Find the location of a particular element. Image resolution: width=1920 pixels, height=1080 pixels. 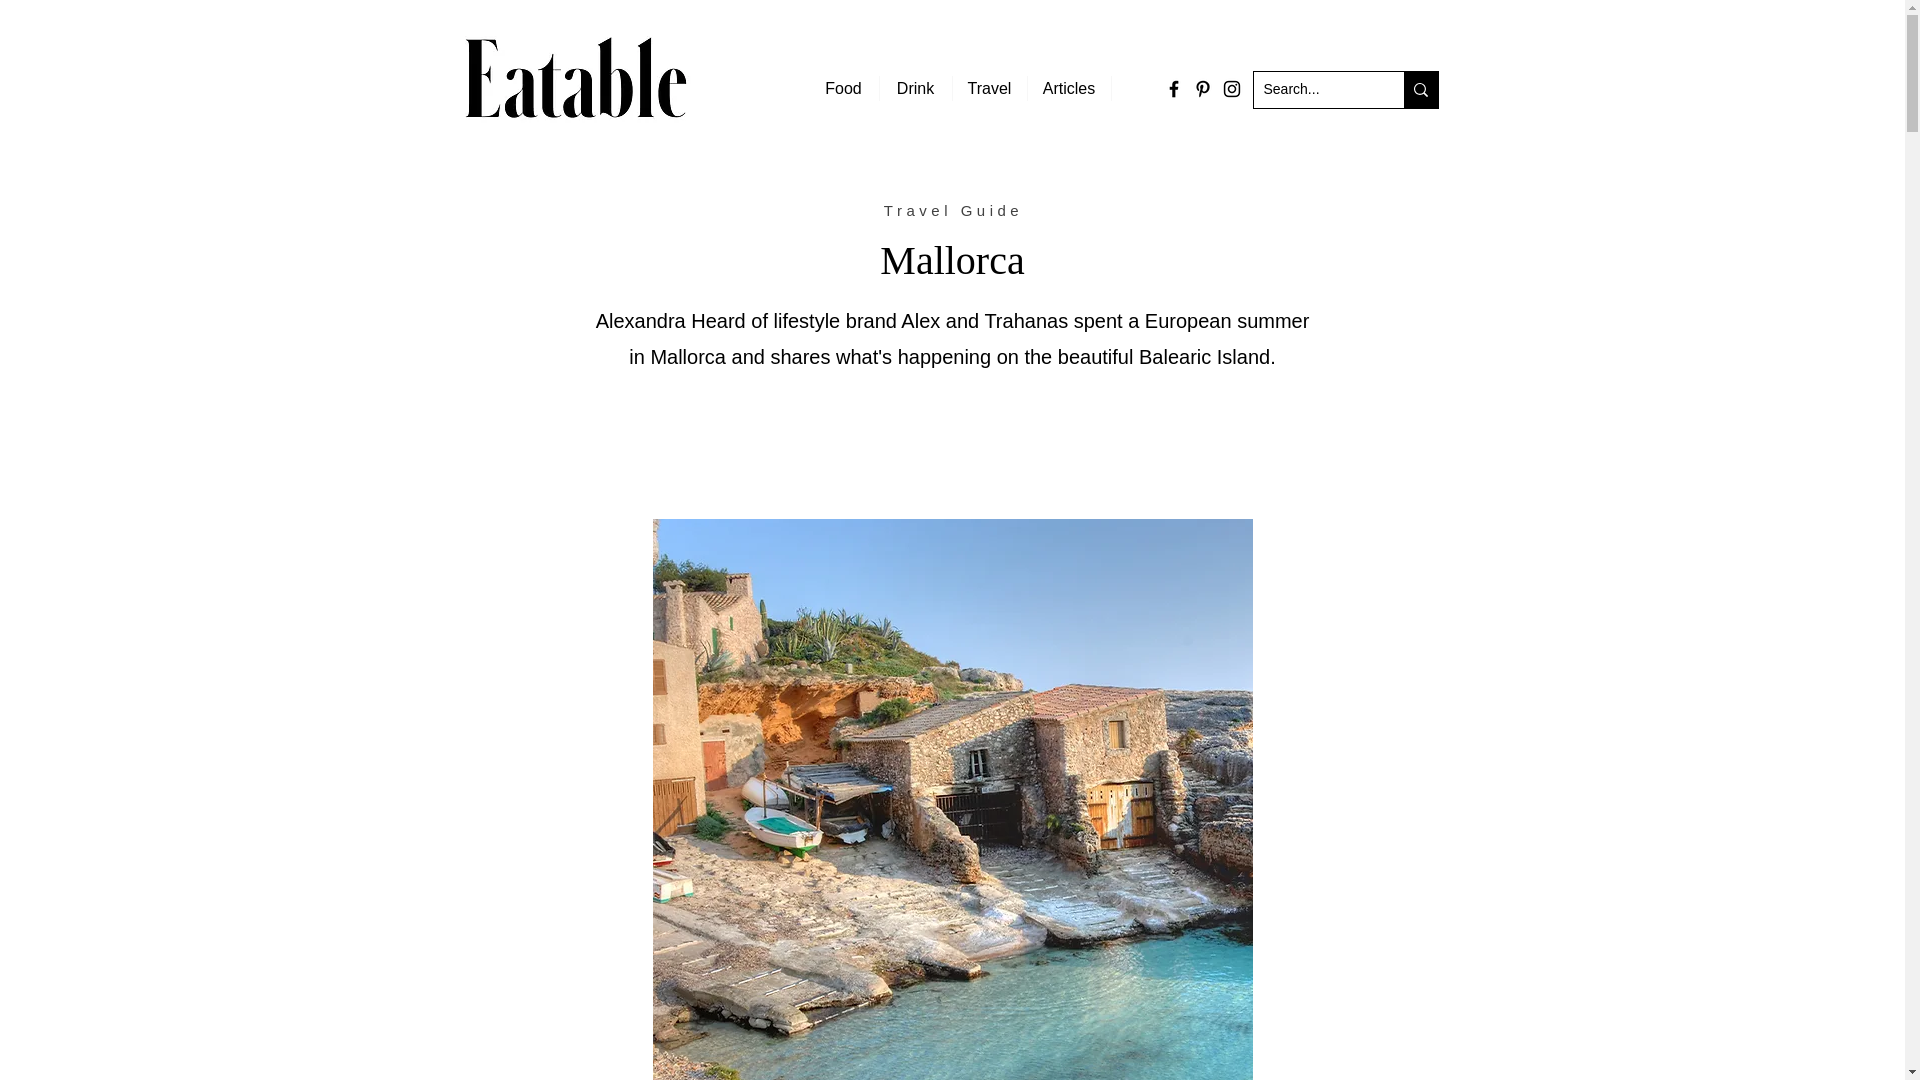

Travel is located at coordinates (990, 88).